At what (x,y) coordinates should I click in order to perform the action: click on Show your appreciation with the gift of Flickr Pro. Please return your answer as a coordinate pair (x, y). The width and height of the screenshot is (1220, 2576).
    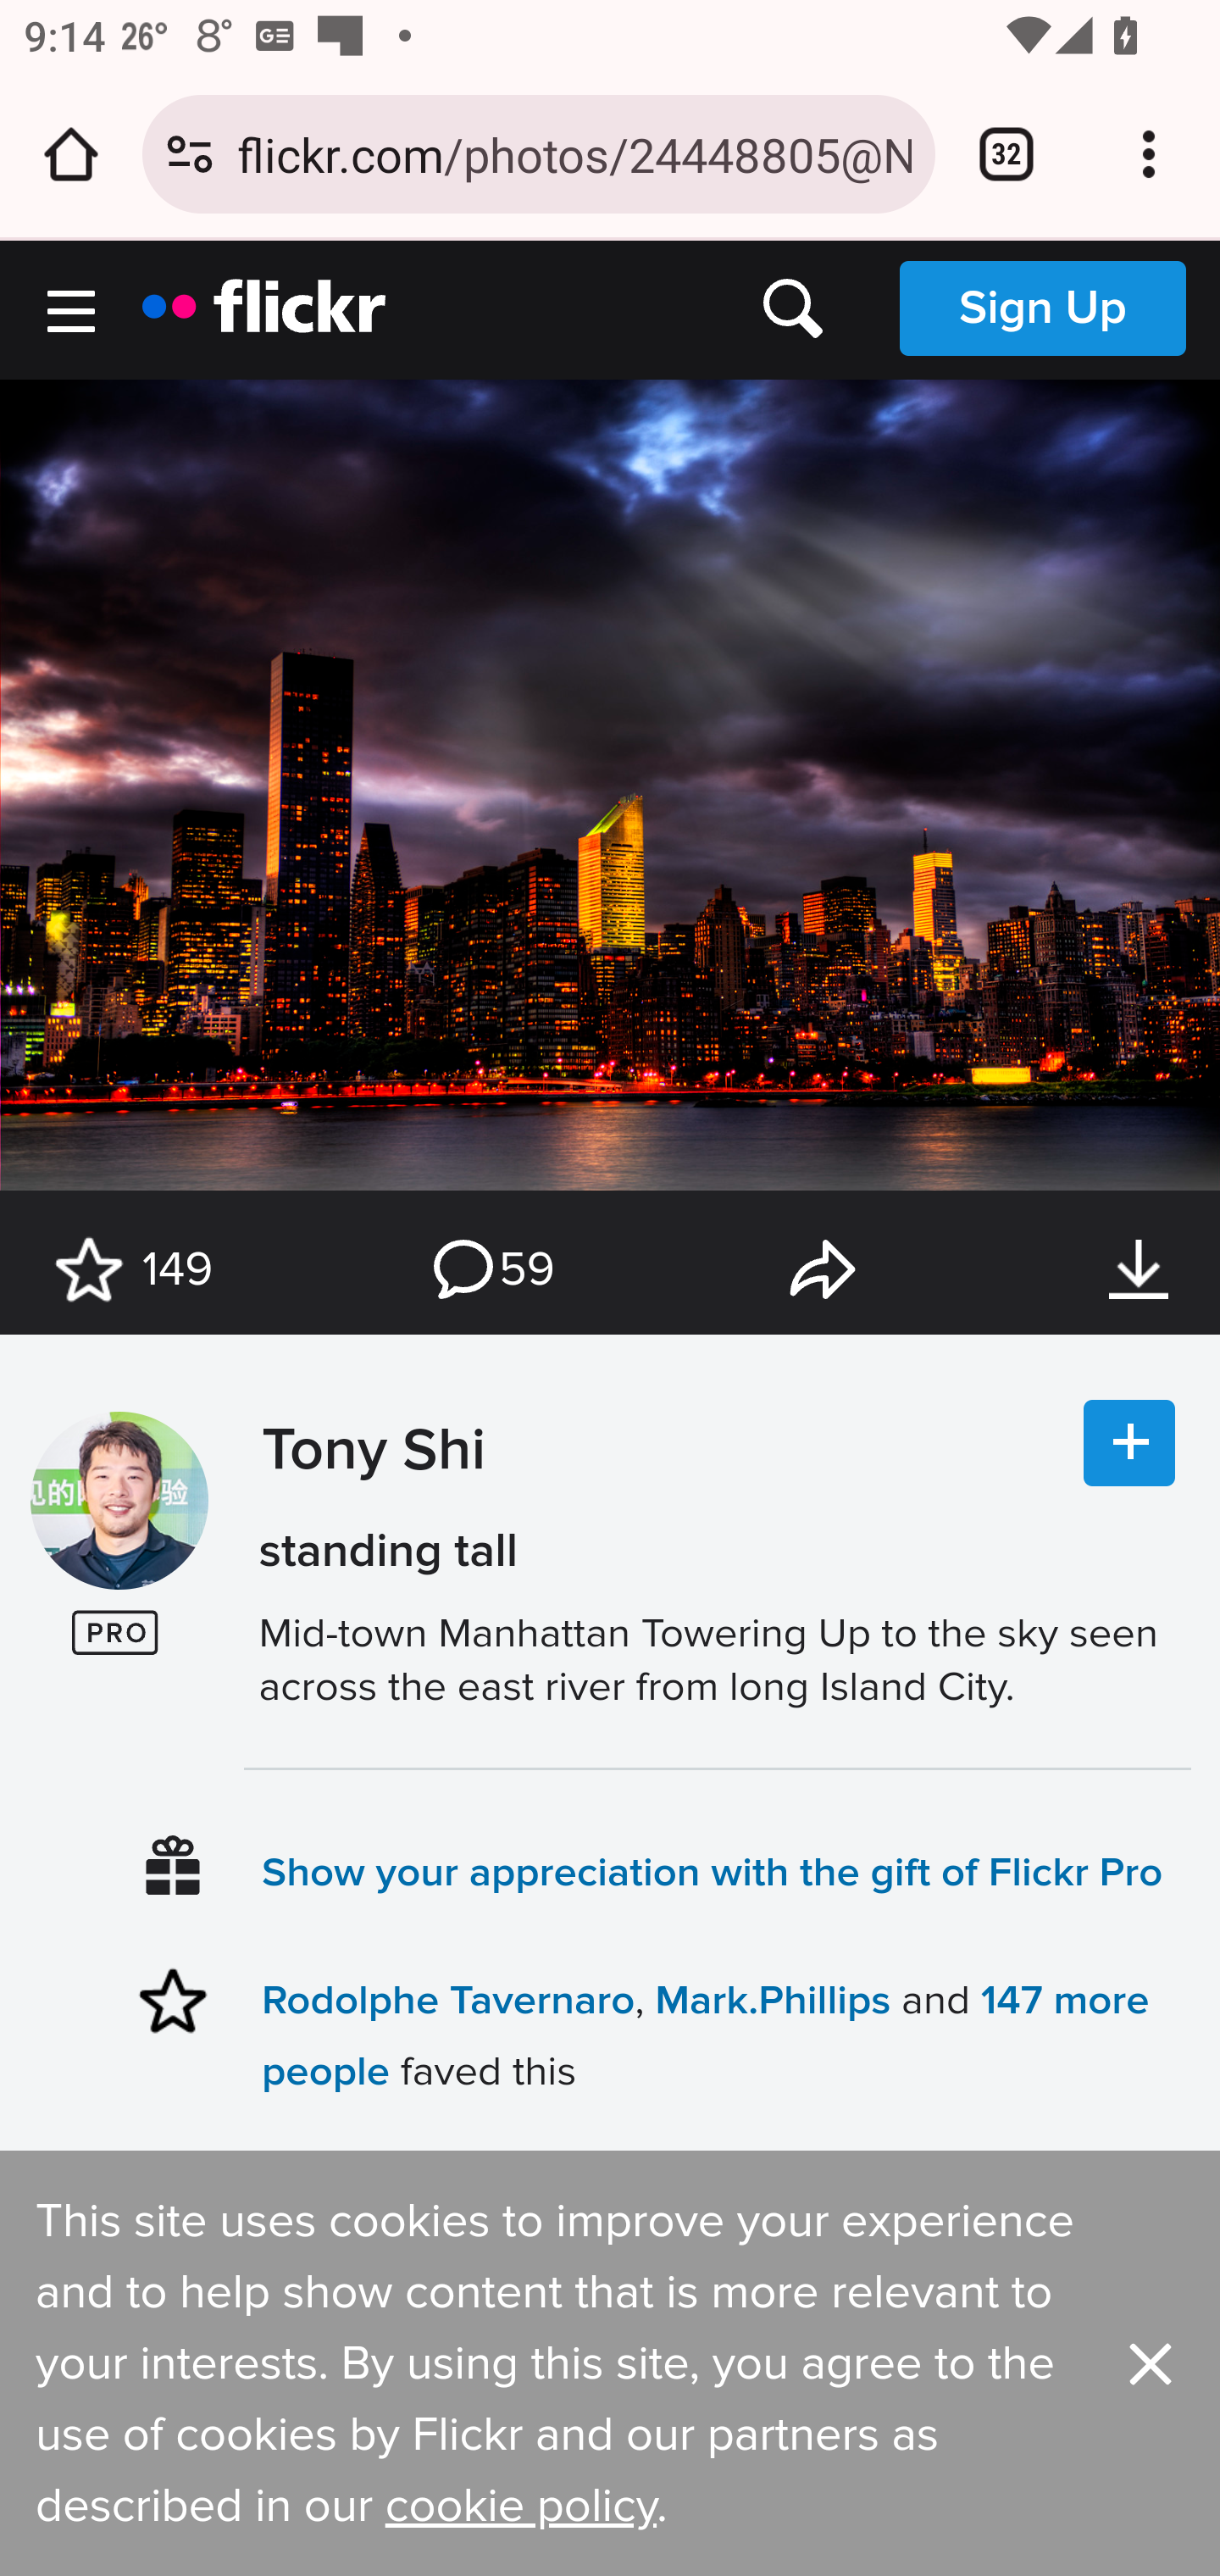
    Looking at the image, I should click on (713, 1871).